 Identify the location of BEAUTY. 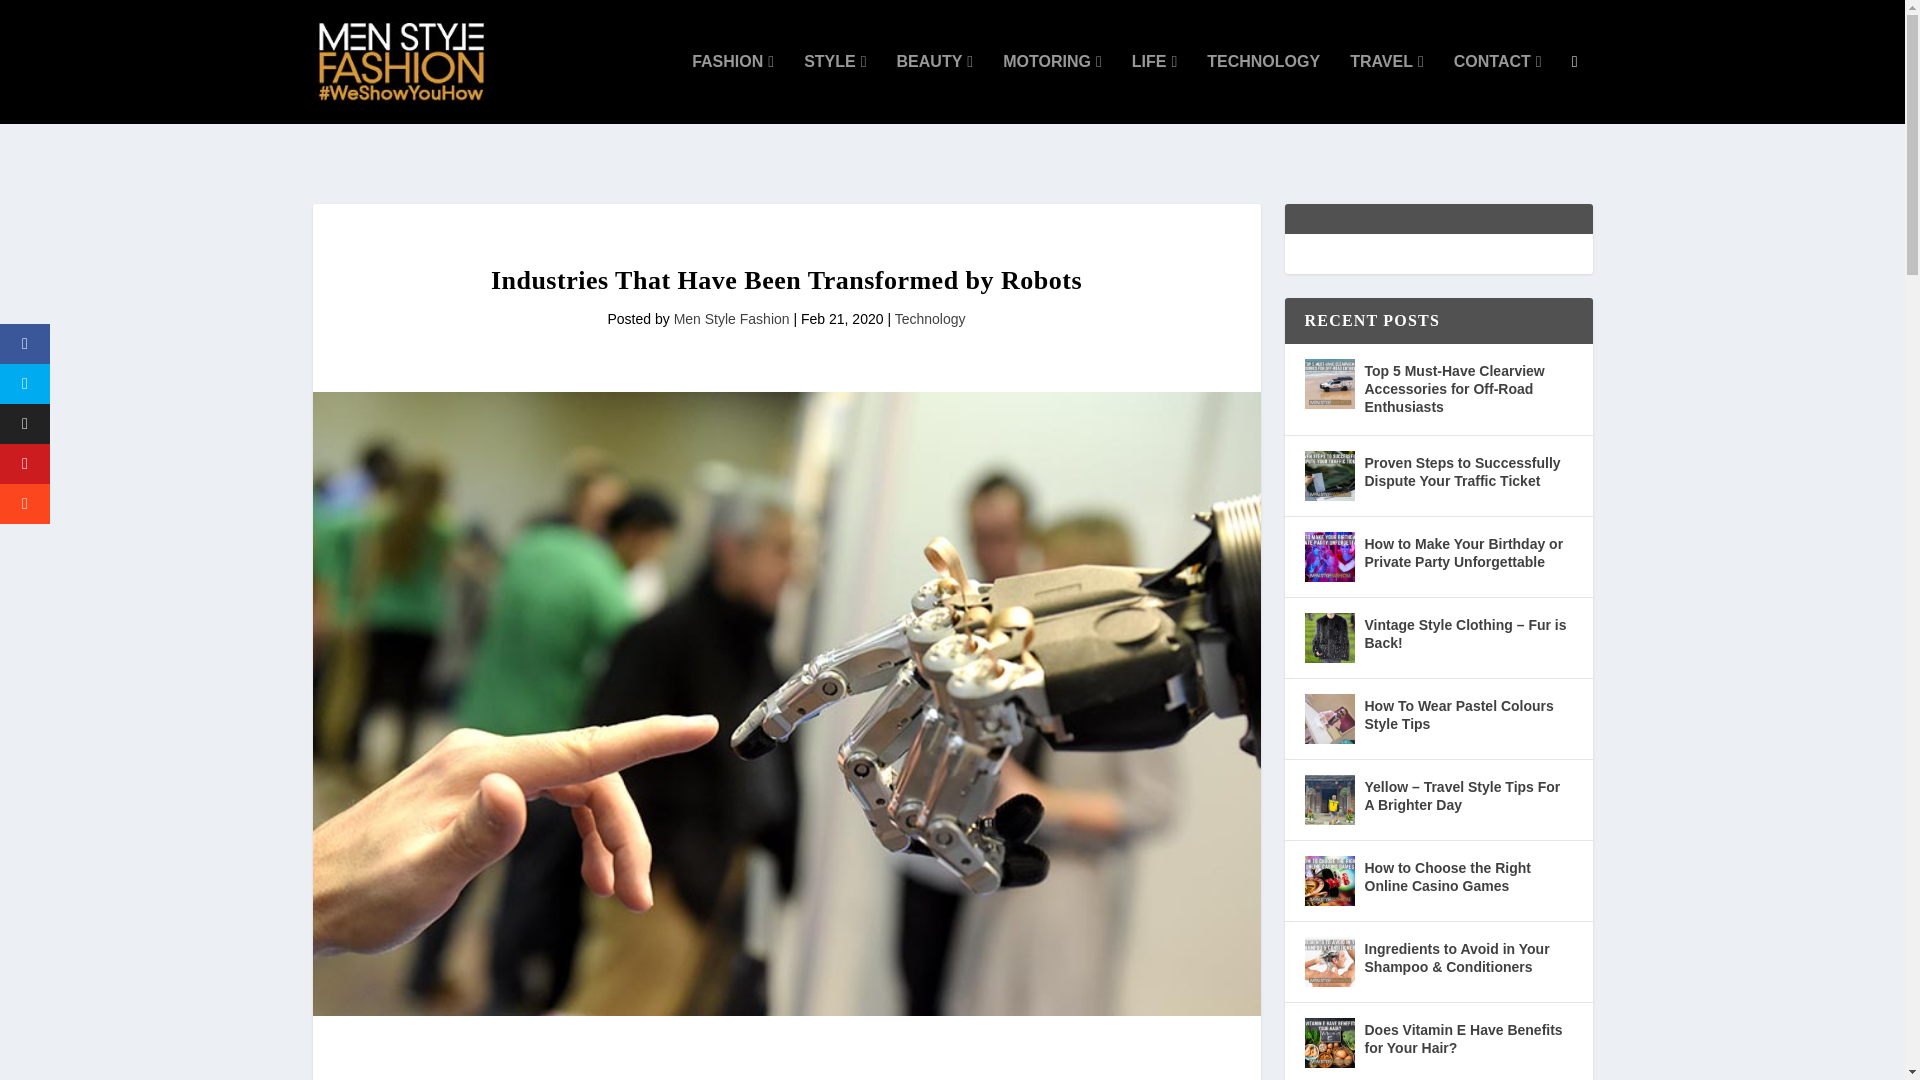
(934, 89).